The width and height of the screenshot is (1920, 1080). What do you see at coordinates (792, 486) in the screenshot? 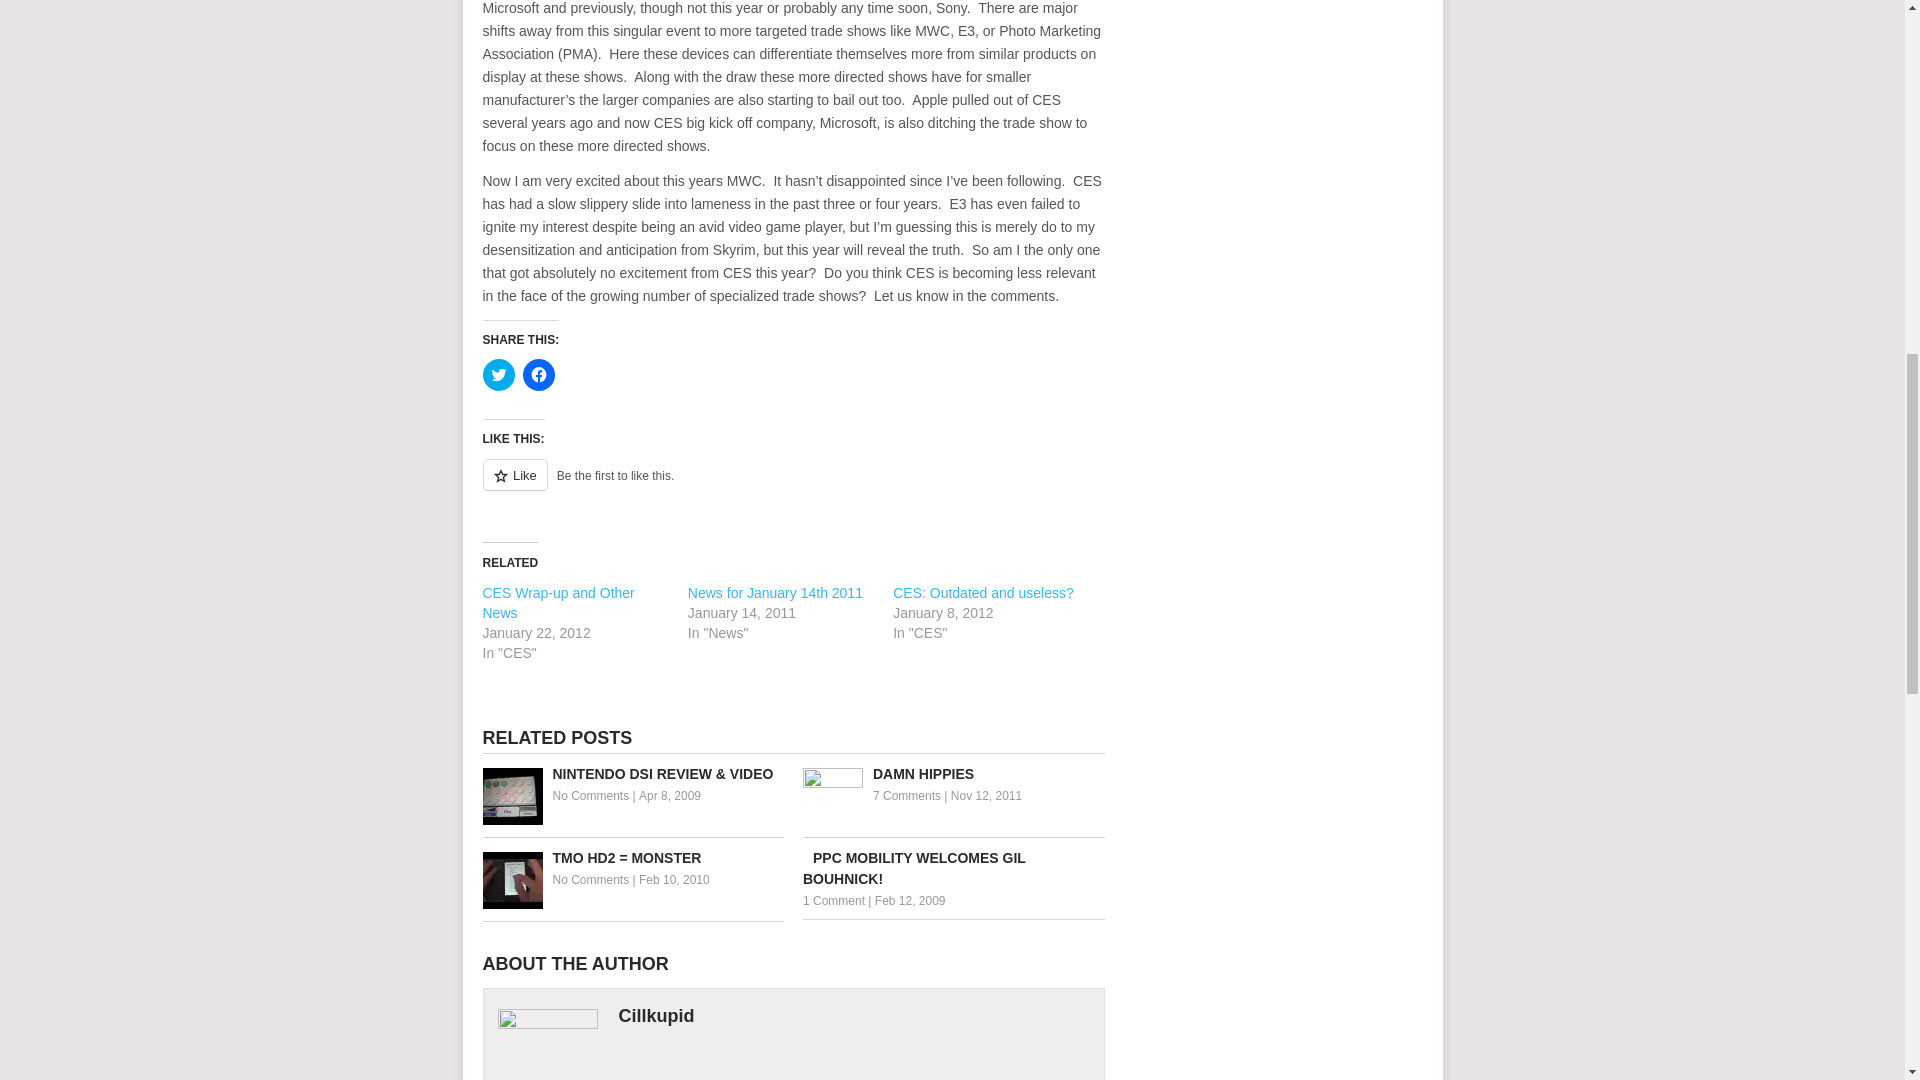
I see `Like or Reblog` at bounding box center [792, 486].